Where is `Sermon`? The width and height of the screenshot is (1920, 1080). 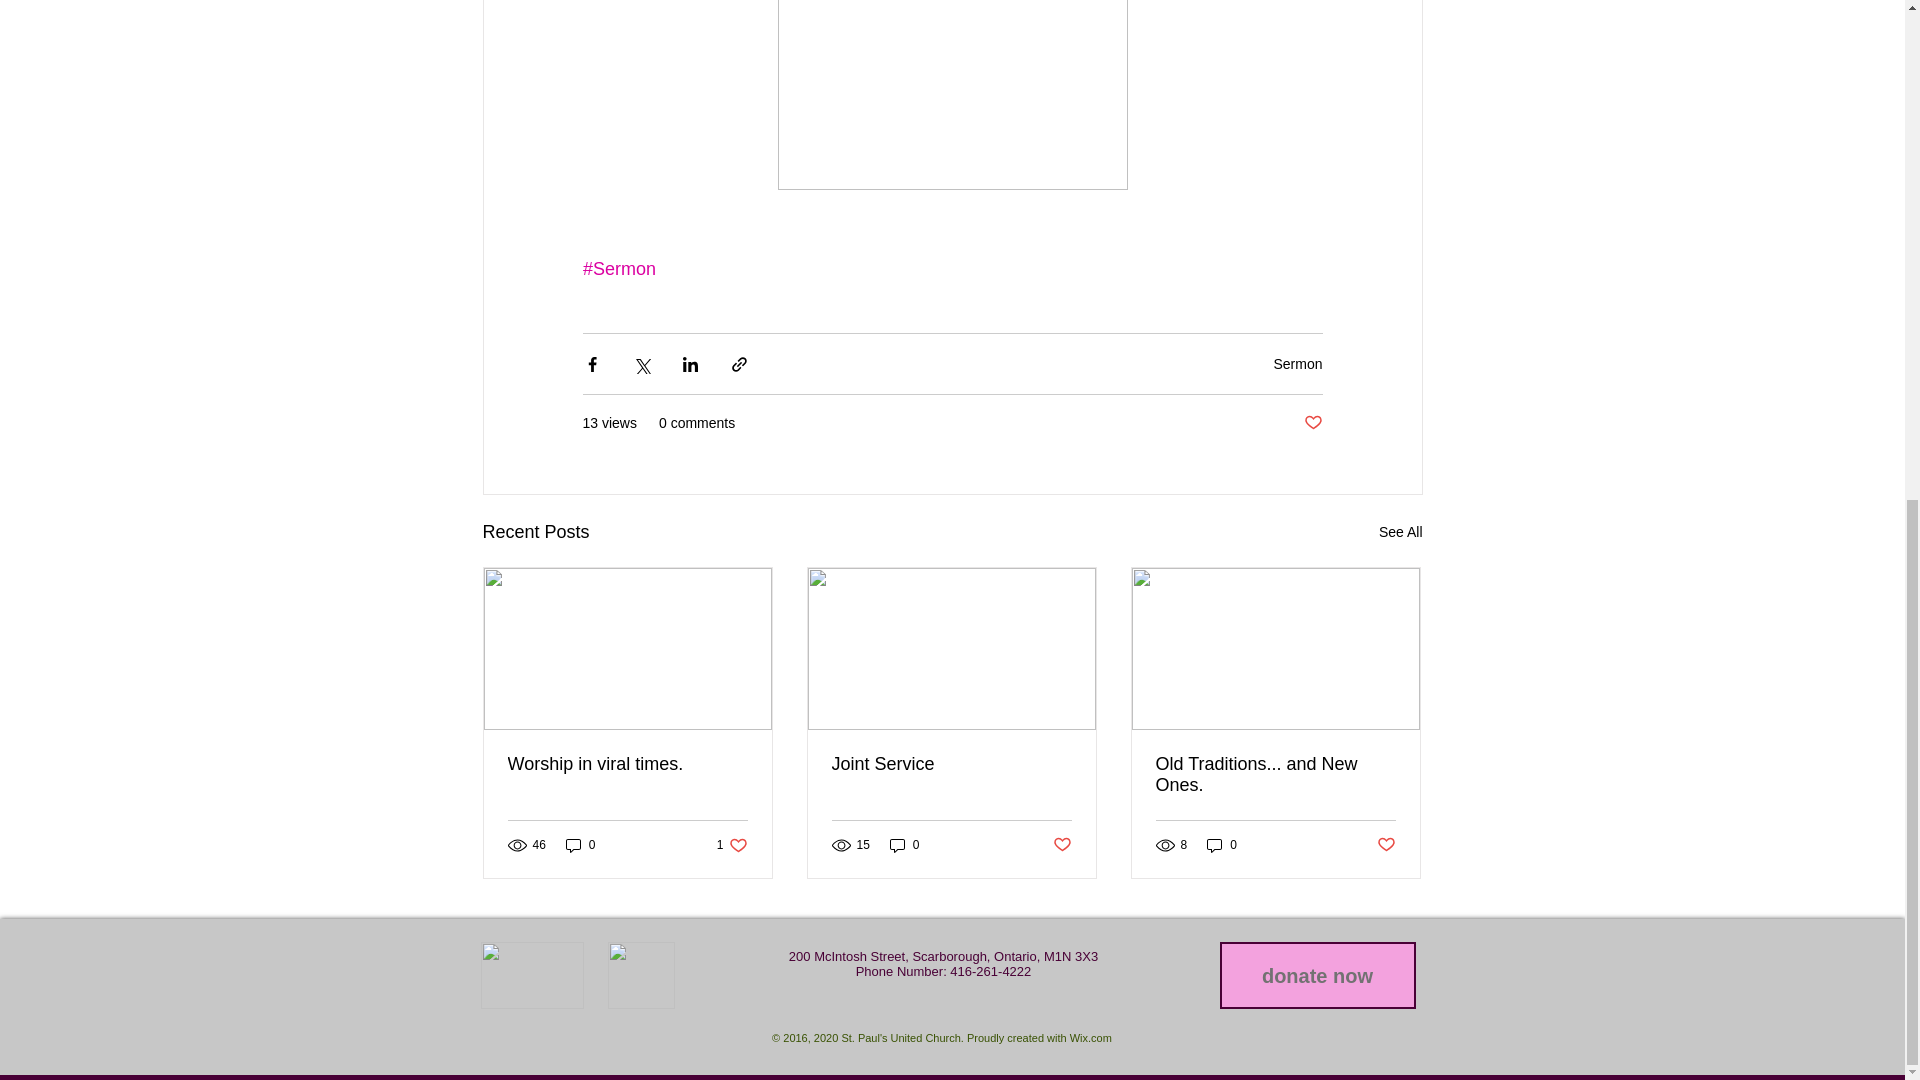 Sermon is located at coordinates (1297, 364).